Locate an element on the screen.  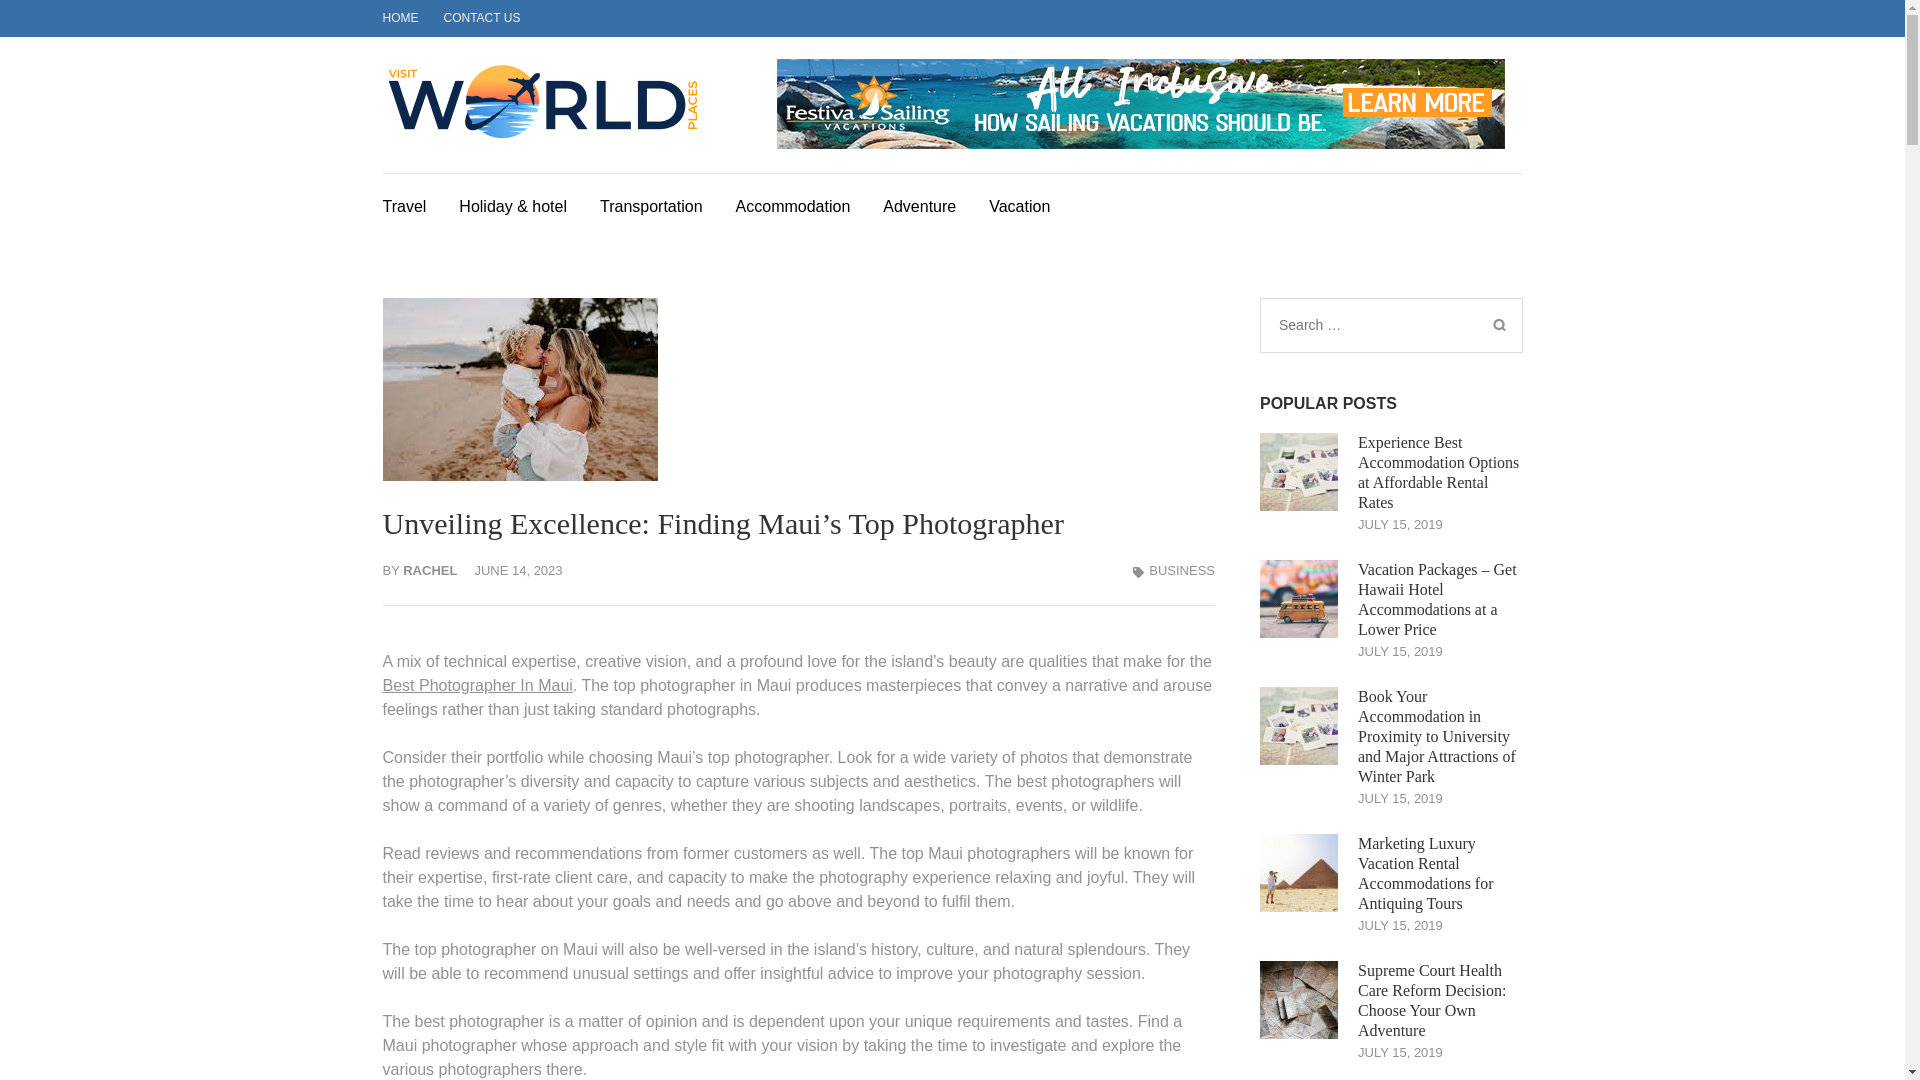
BUSINESS is located at coordinates (1182, 570).